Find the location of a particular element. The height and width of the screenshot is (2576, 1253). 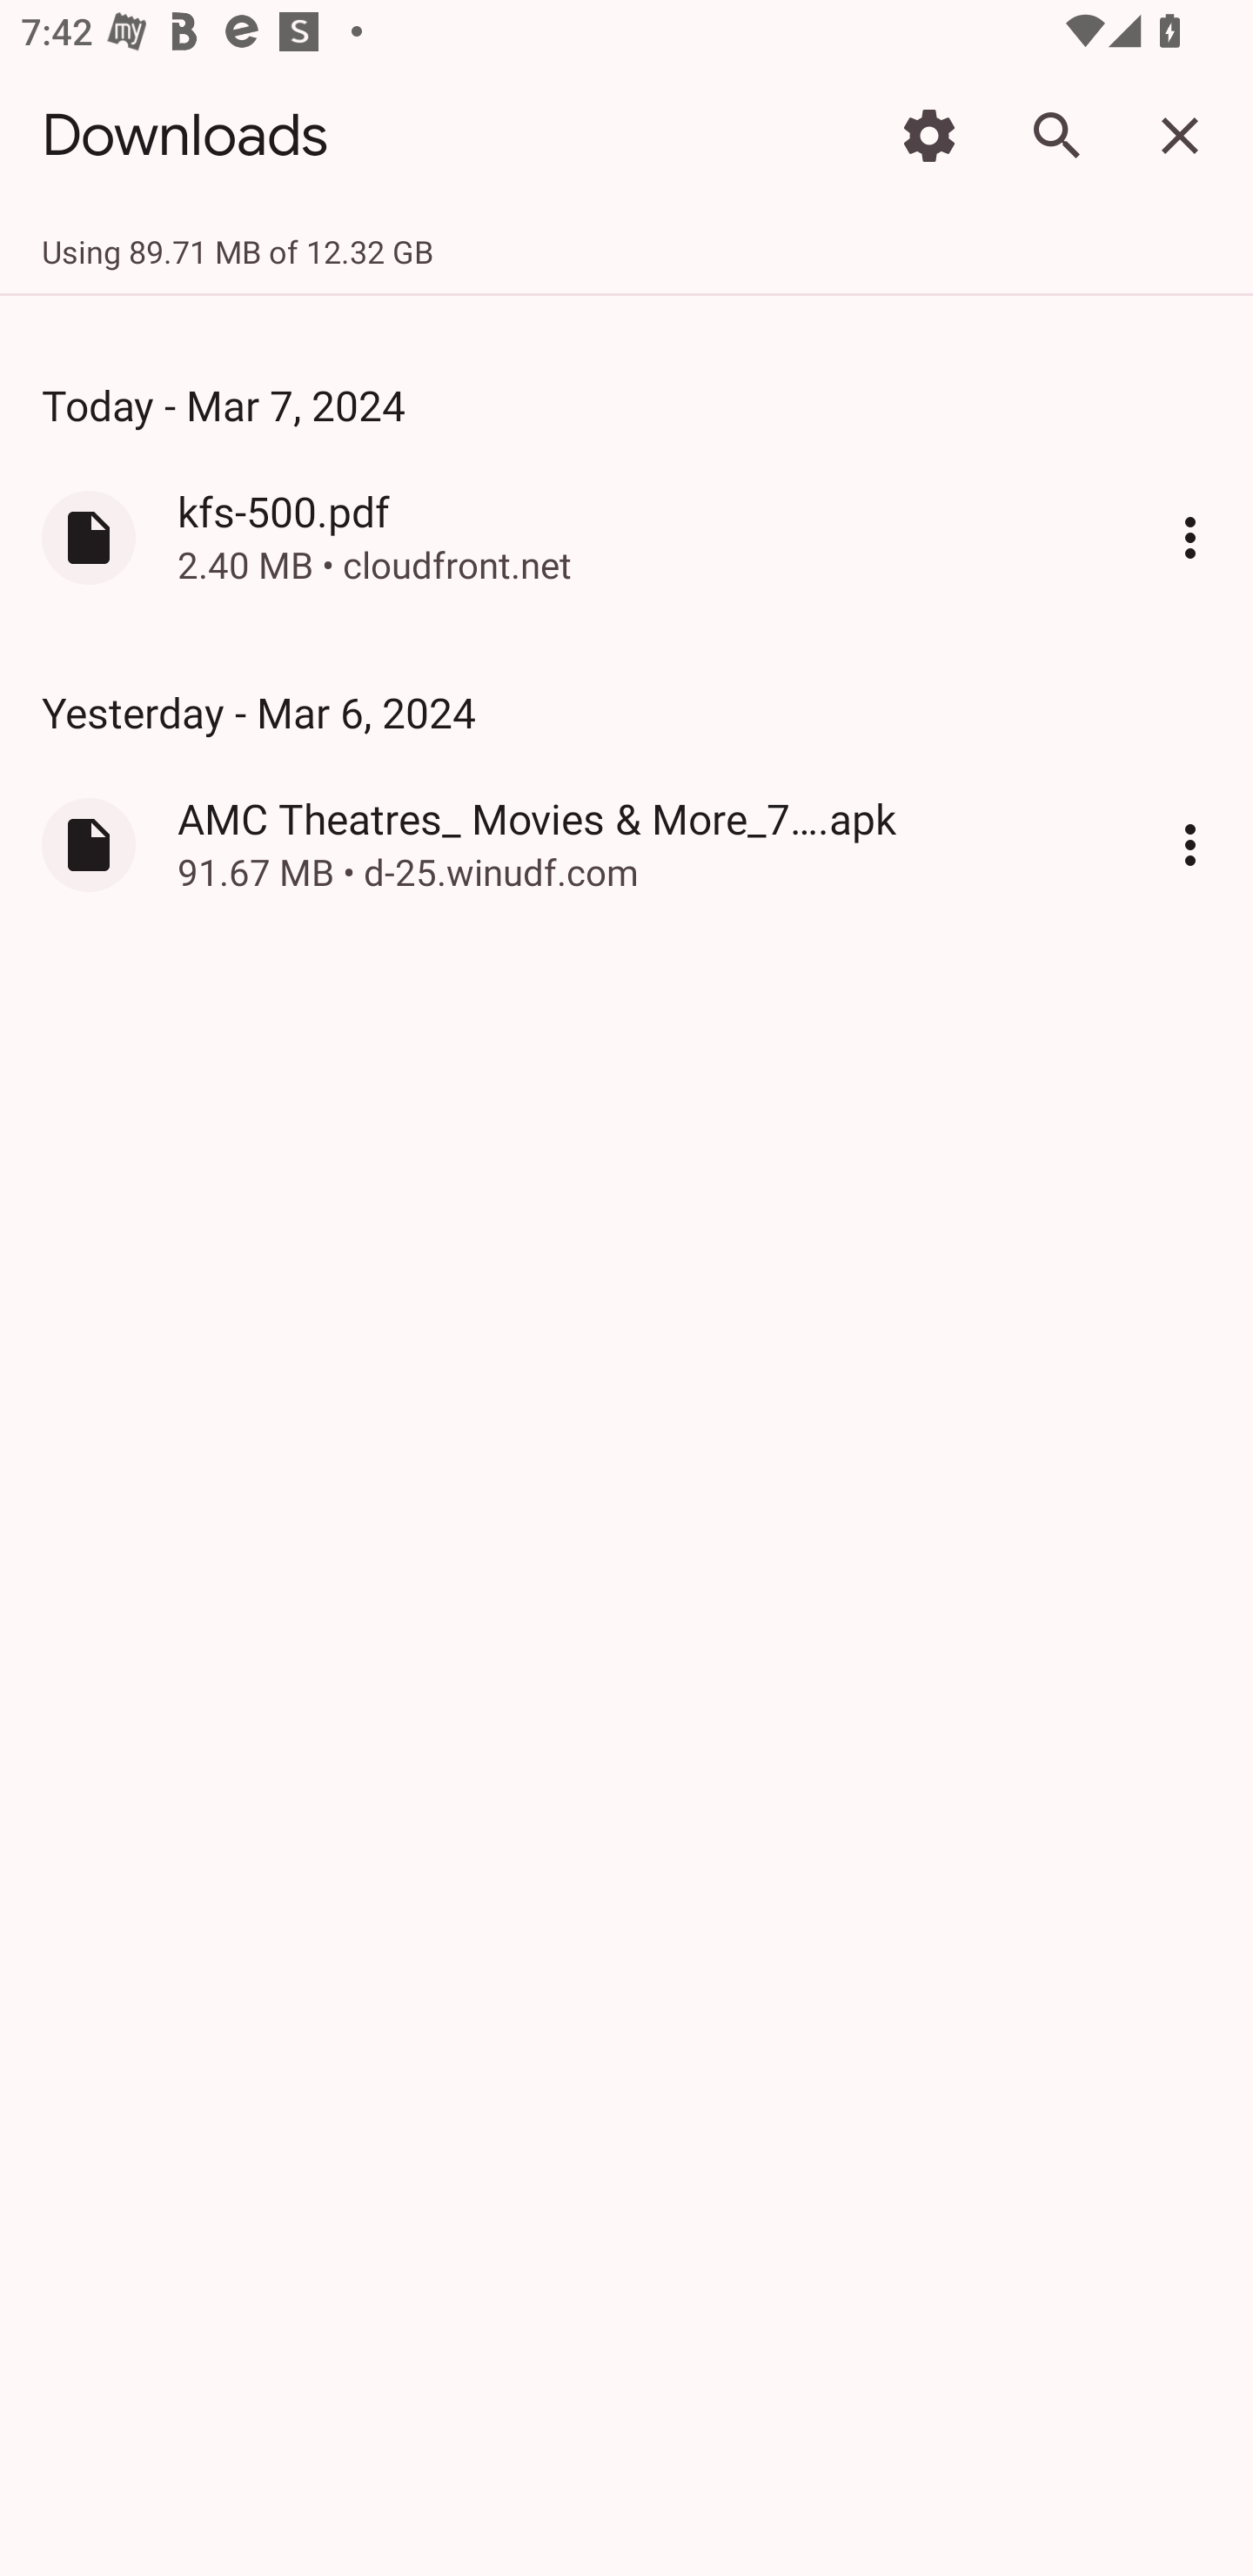

Customize and control Google Chrome is located at coordinates (1190, 536).